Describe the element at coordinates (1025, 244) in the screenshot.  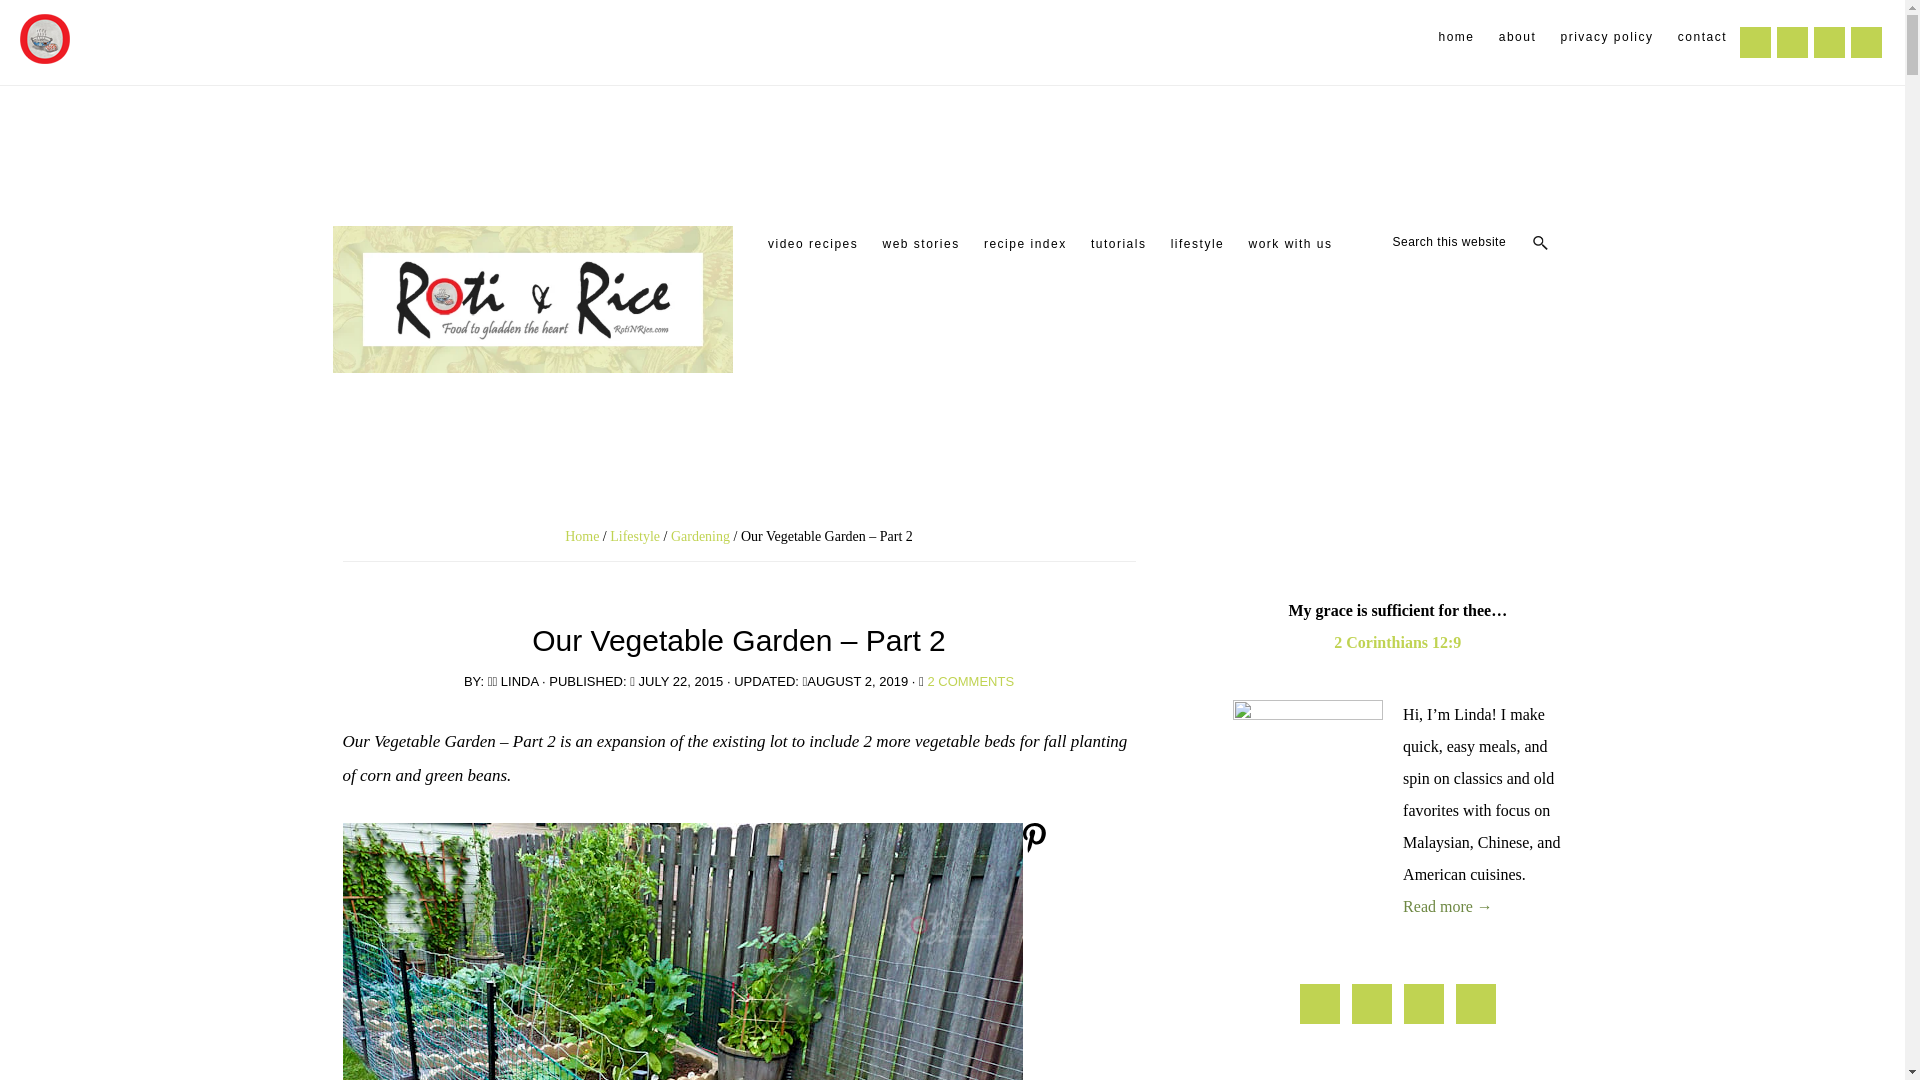
I see `recipe index` at that location.